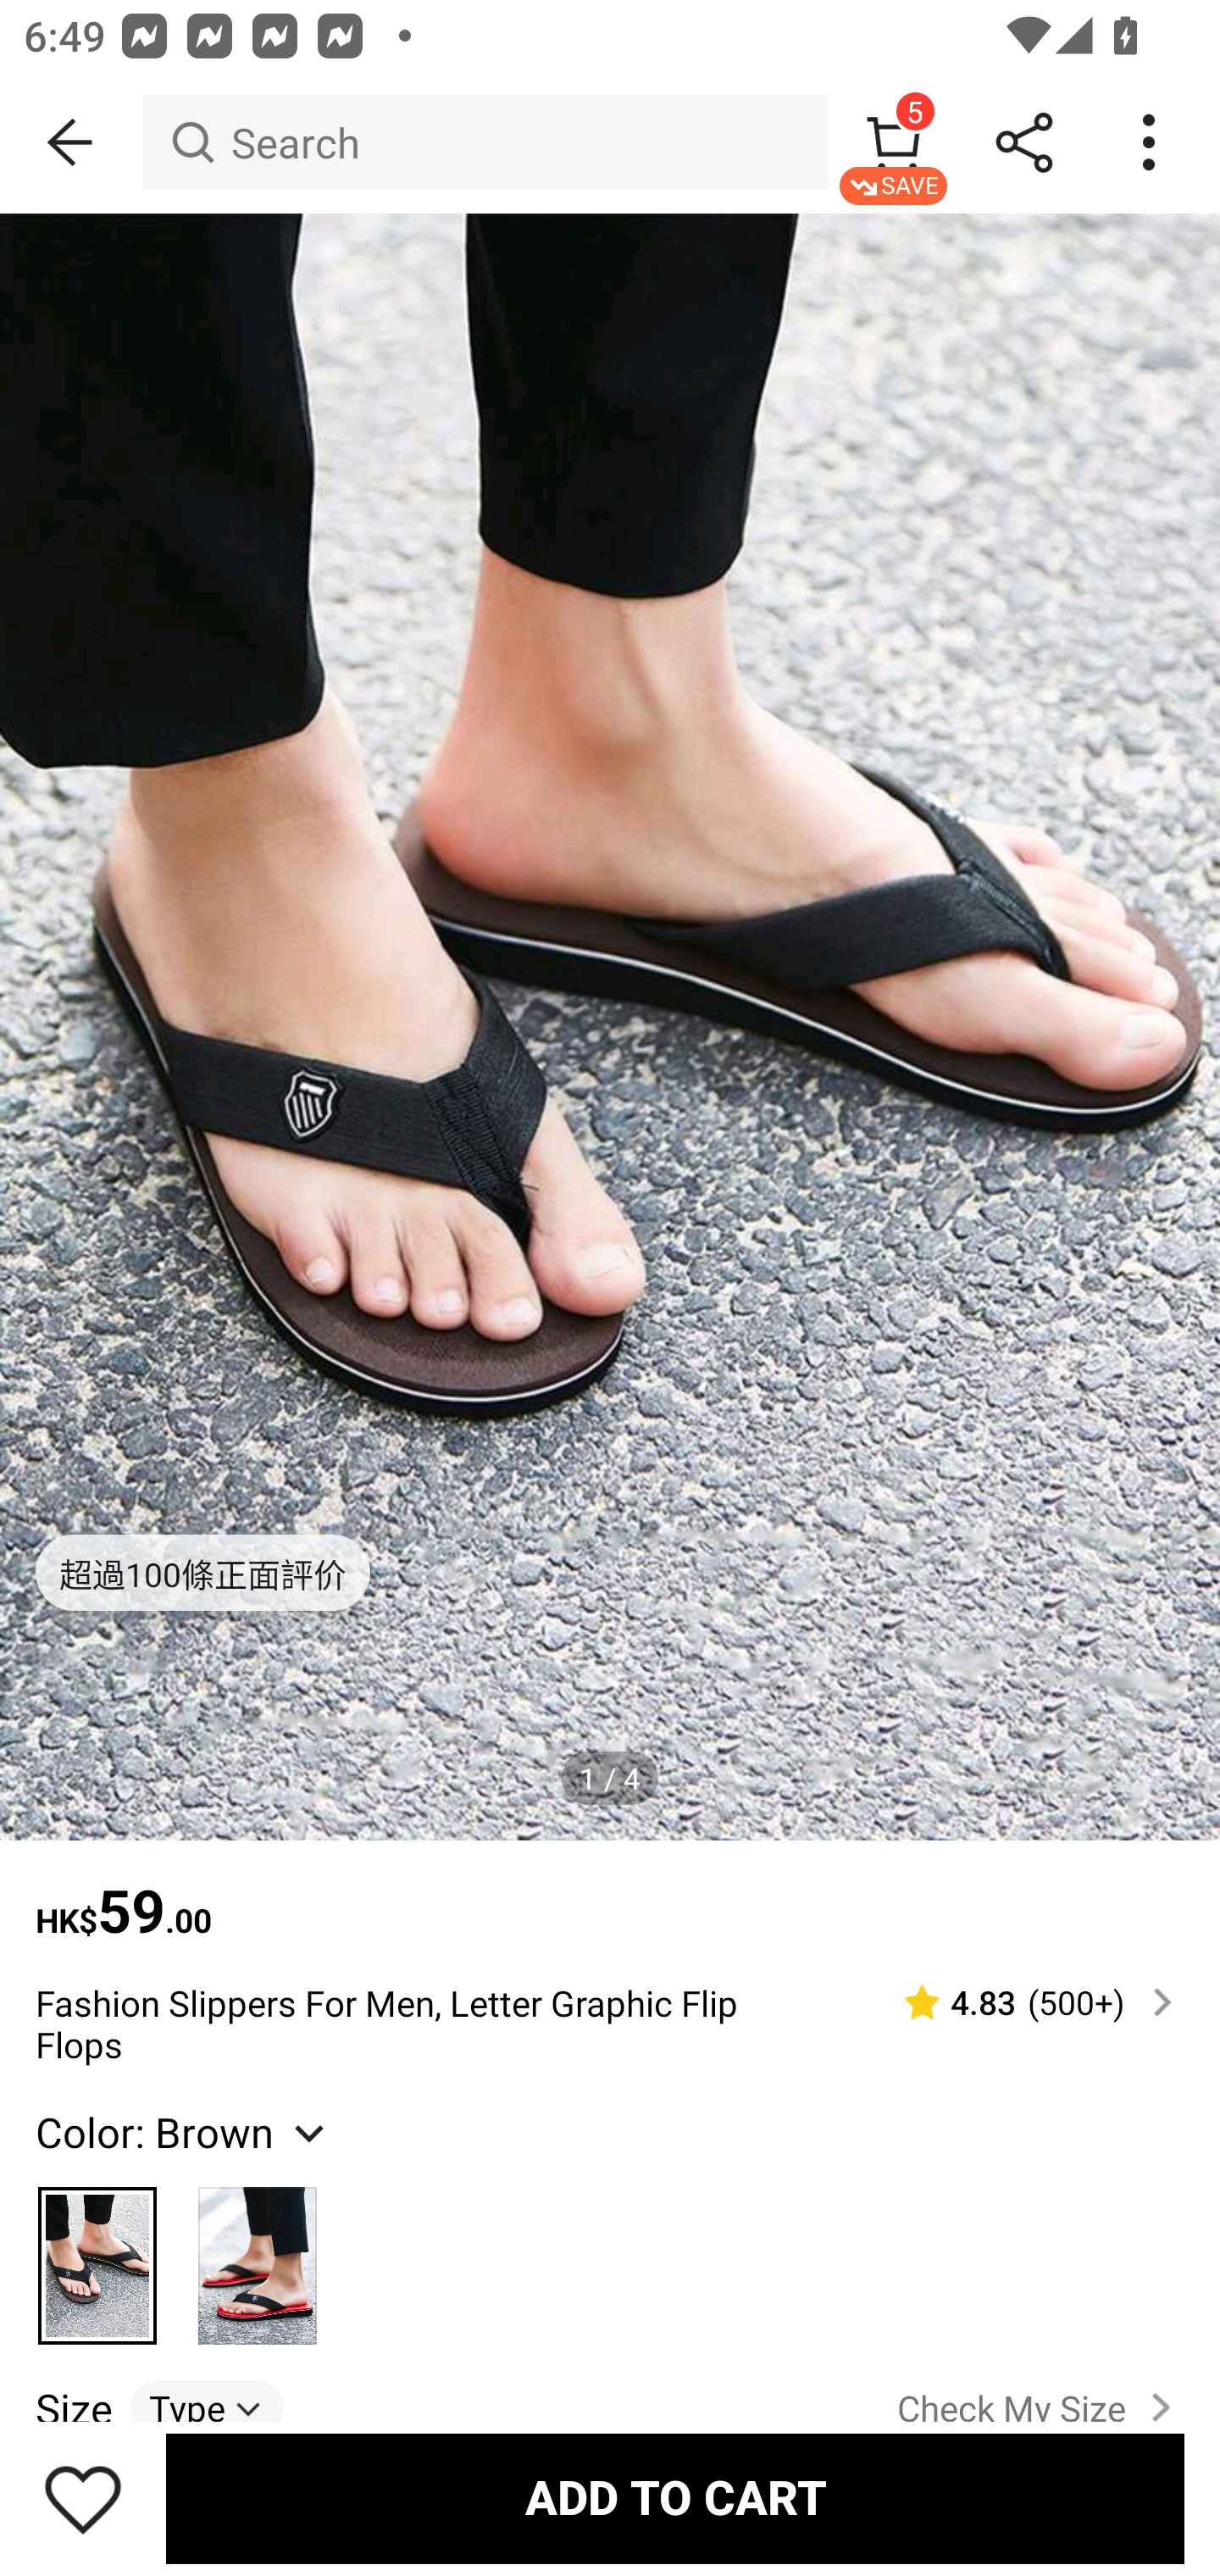 This screenshot has height=2576, width=1220. What do you see at coordinates (184, 2131) in the screenshot?
I see `Color: Brown` at bounding box center [184, 2131].